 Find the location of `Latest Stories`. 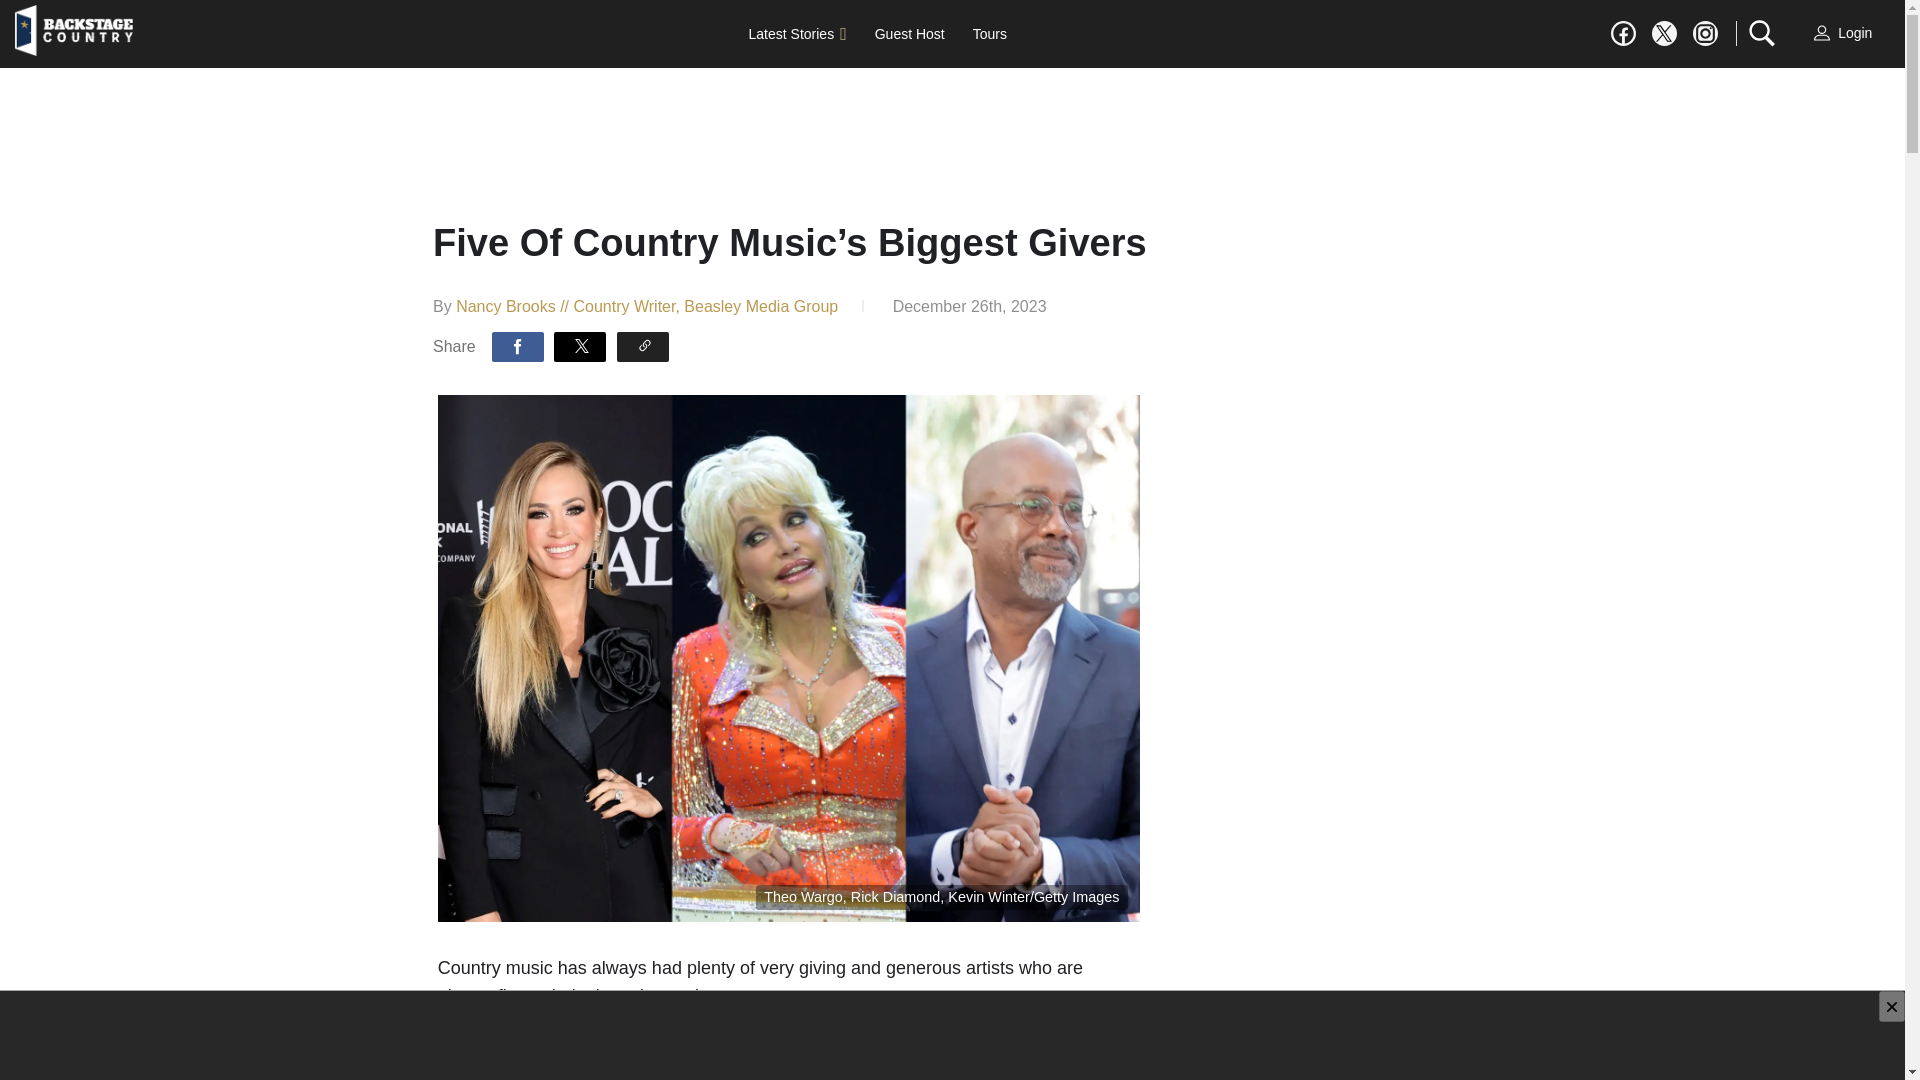

Latest Stories is located at coordinates (798, 34).